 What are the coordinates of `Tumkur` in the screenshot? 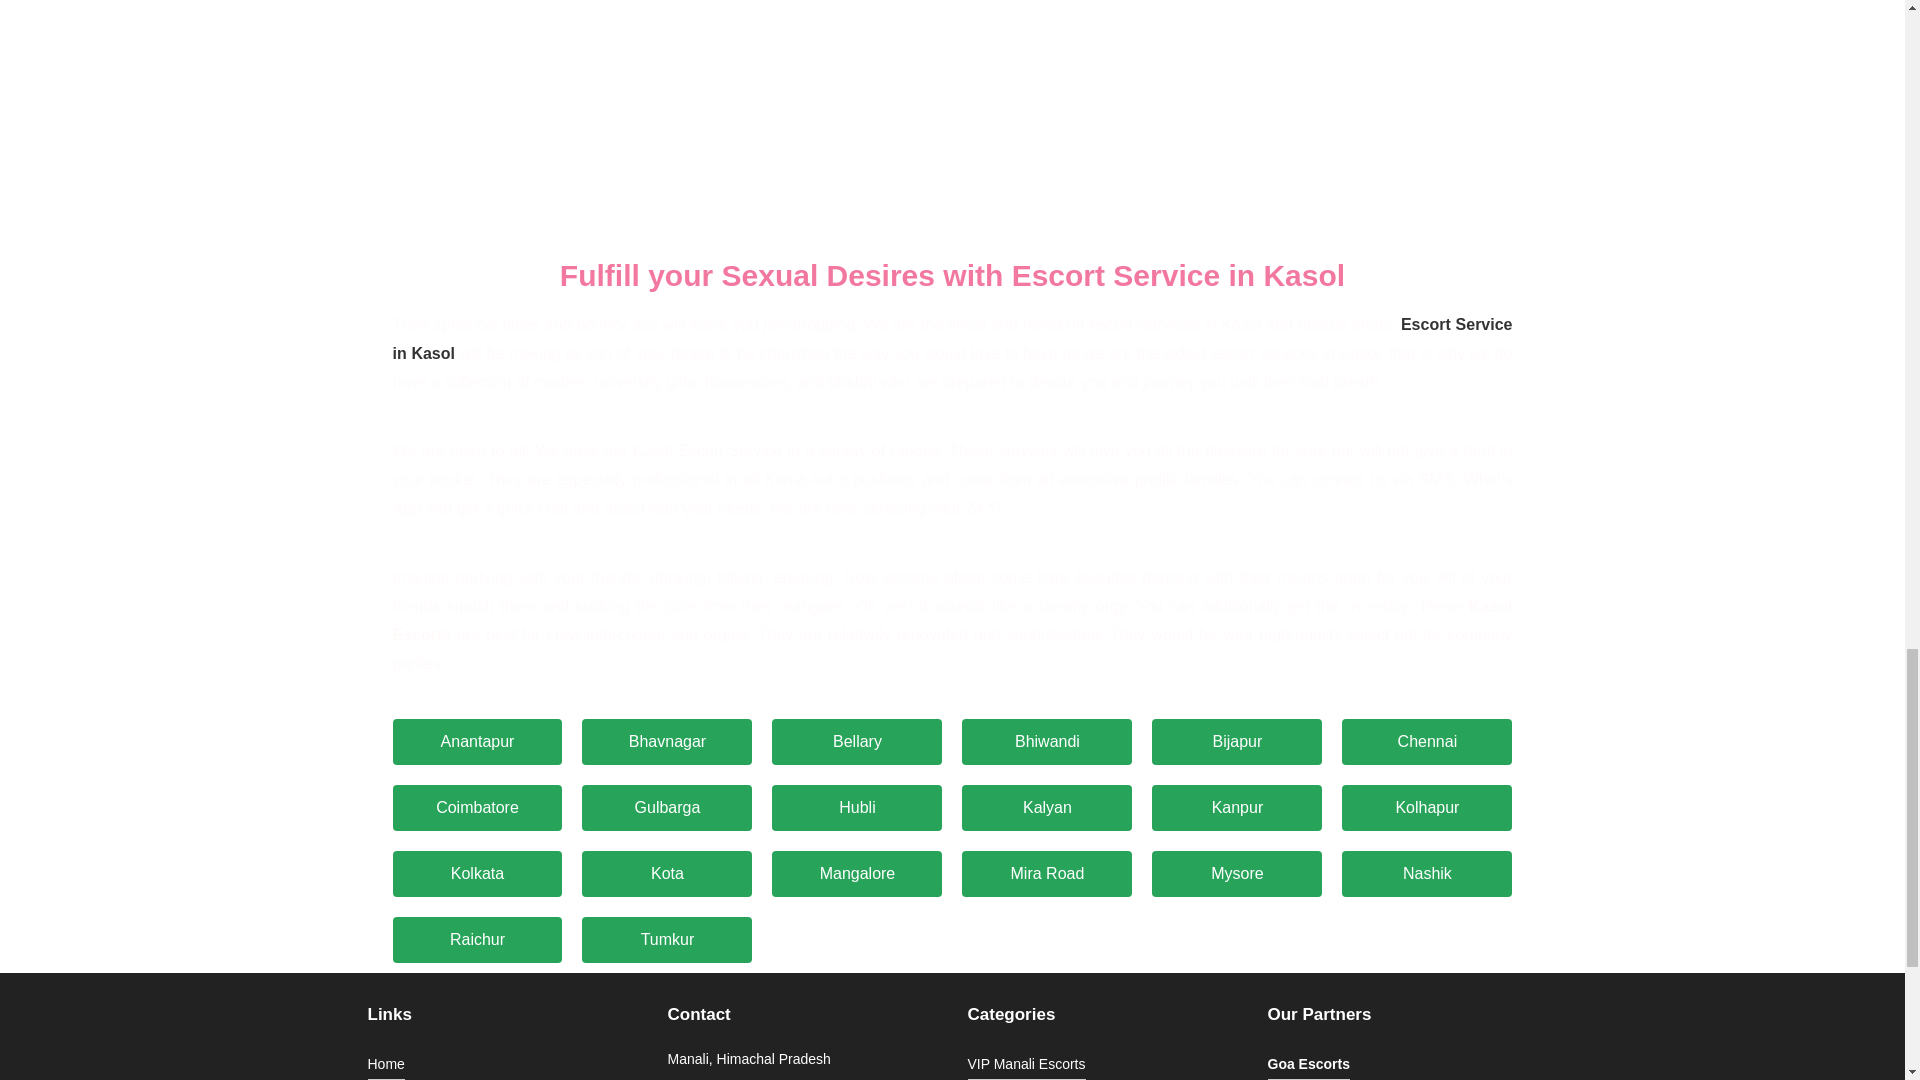 It's located at (666, 940).